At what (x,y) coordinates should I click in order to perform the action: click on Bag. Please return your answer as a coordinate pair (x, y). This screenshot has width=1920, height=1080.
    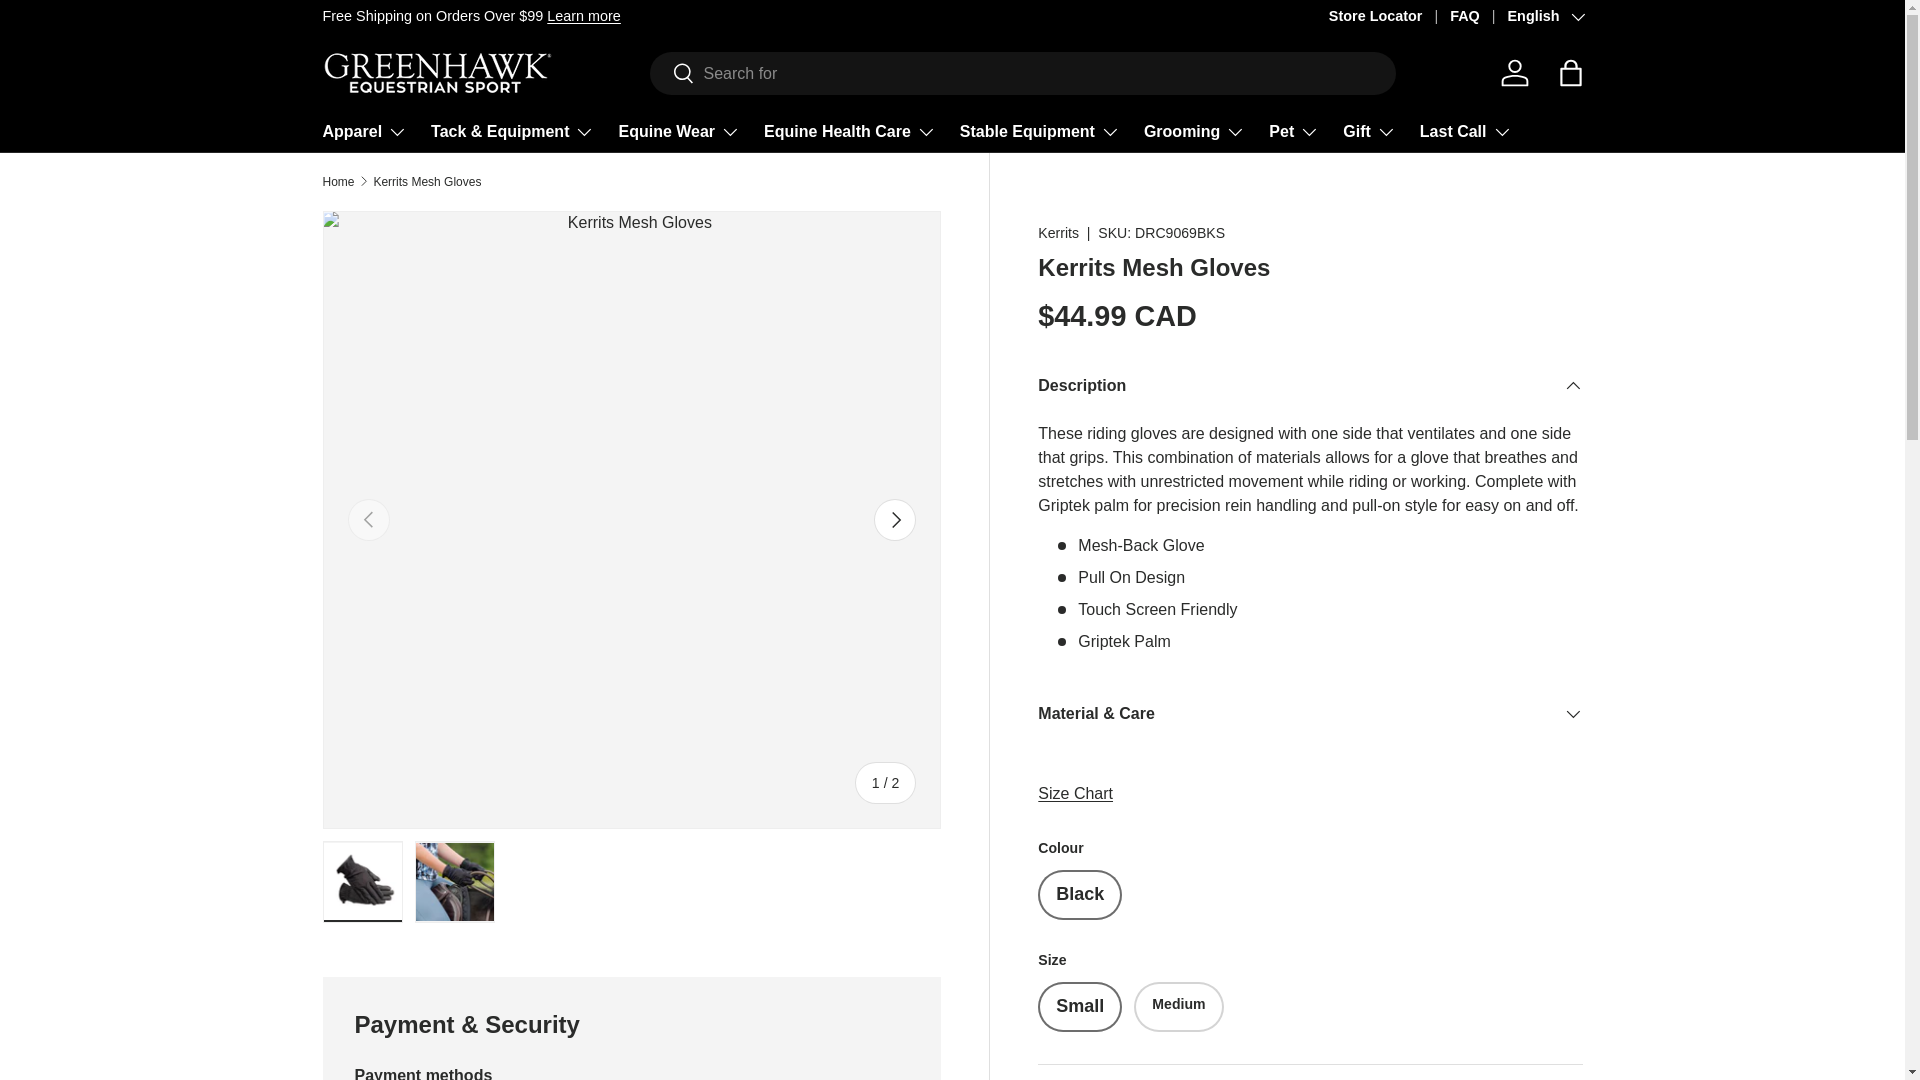
    Looking at the image, I should click on (1569, 72).